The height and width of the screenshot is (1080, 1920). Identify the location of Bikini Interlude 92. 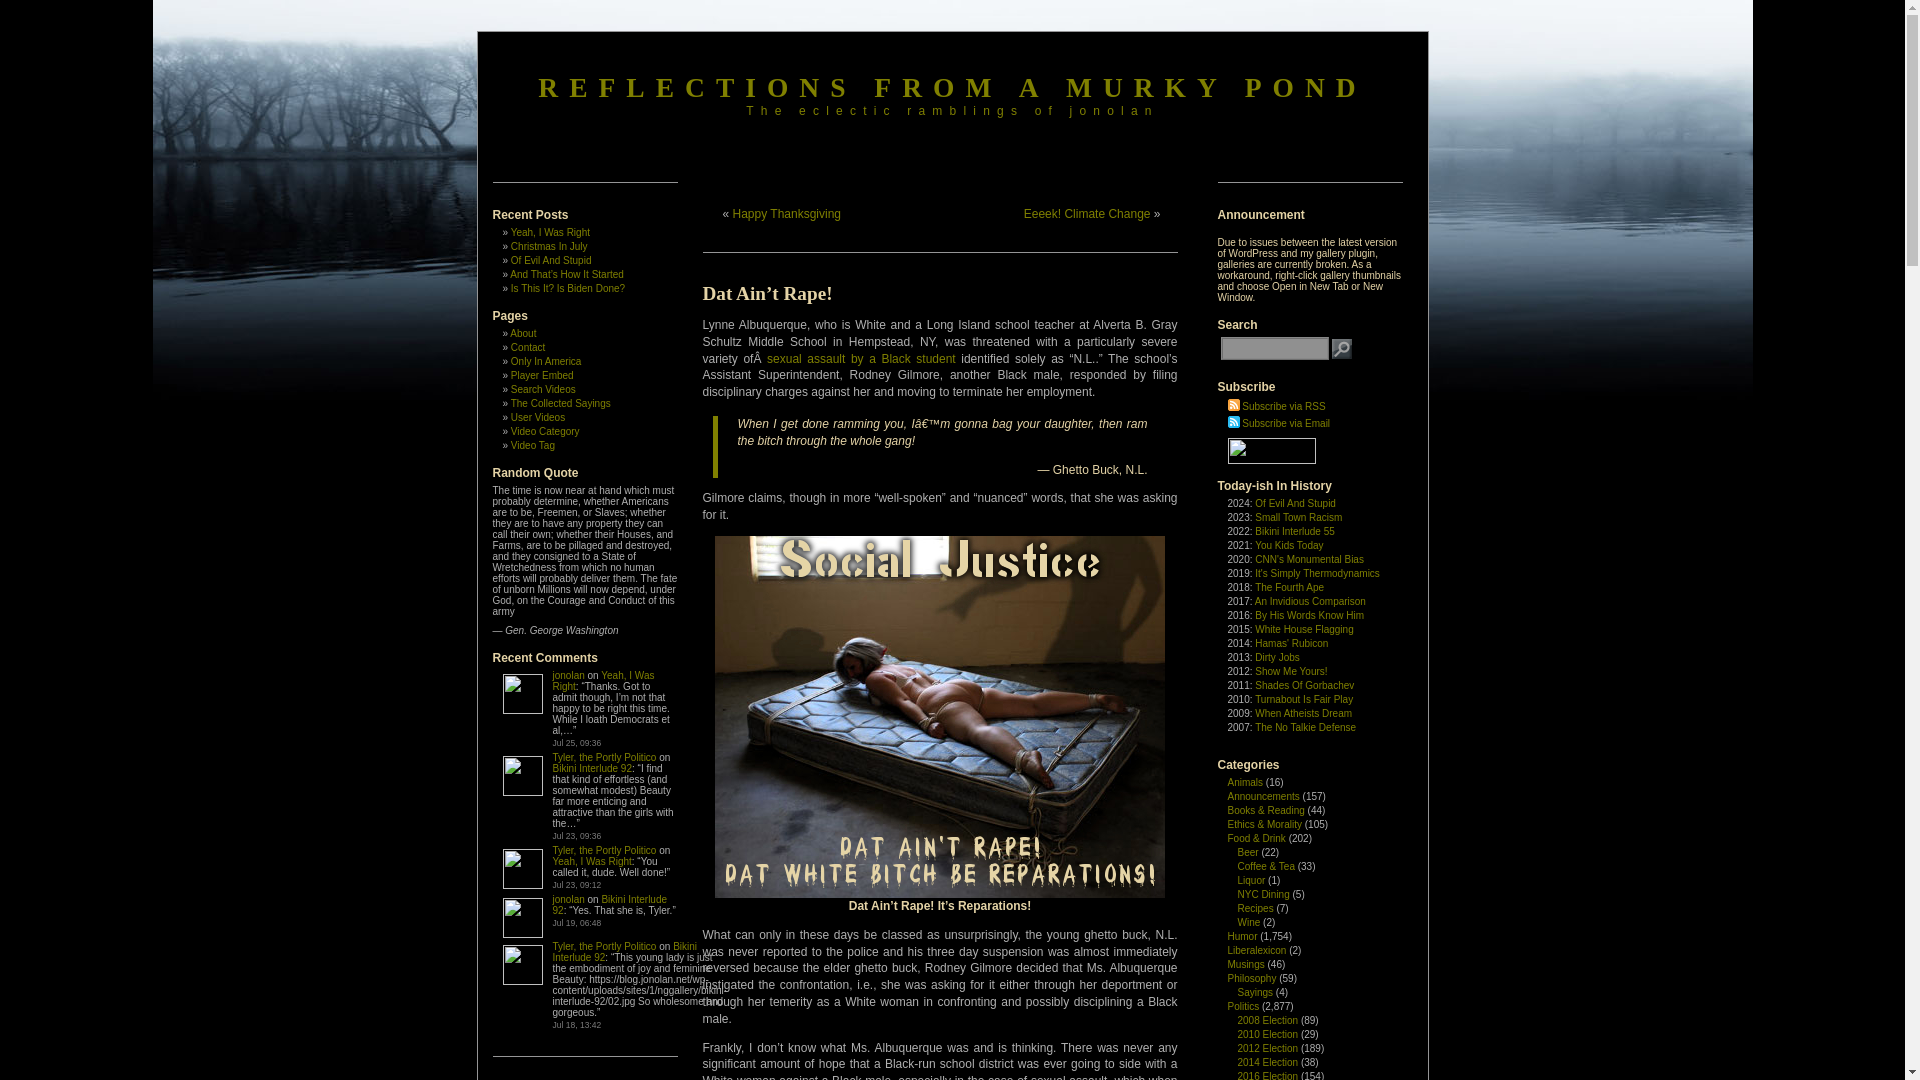
(609, 904).